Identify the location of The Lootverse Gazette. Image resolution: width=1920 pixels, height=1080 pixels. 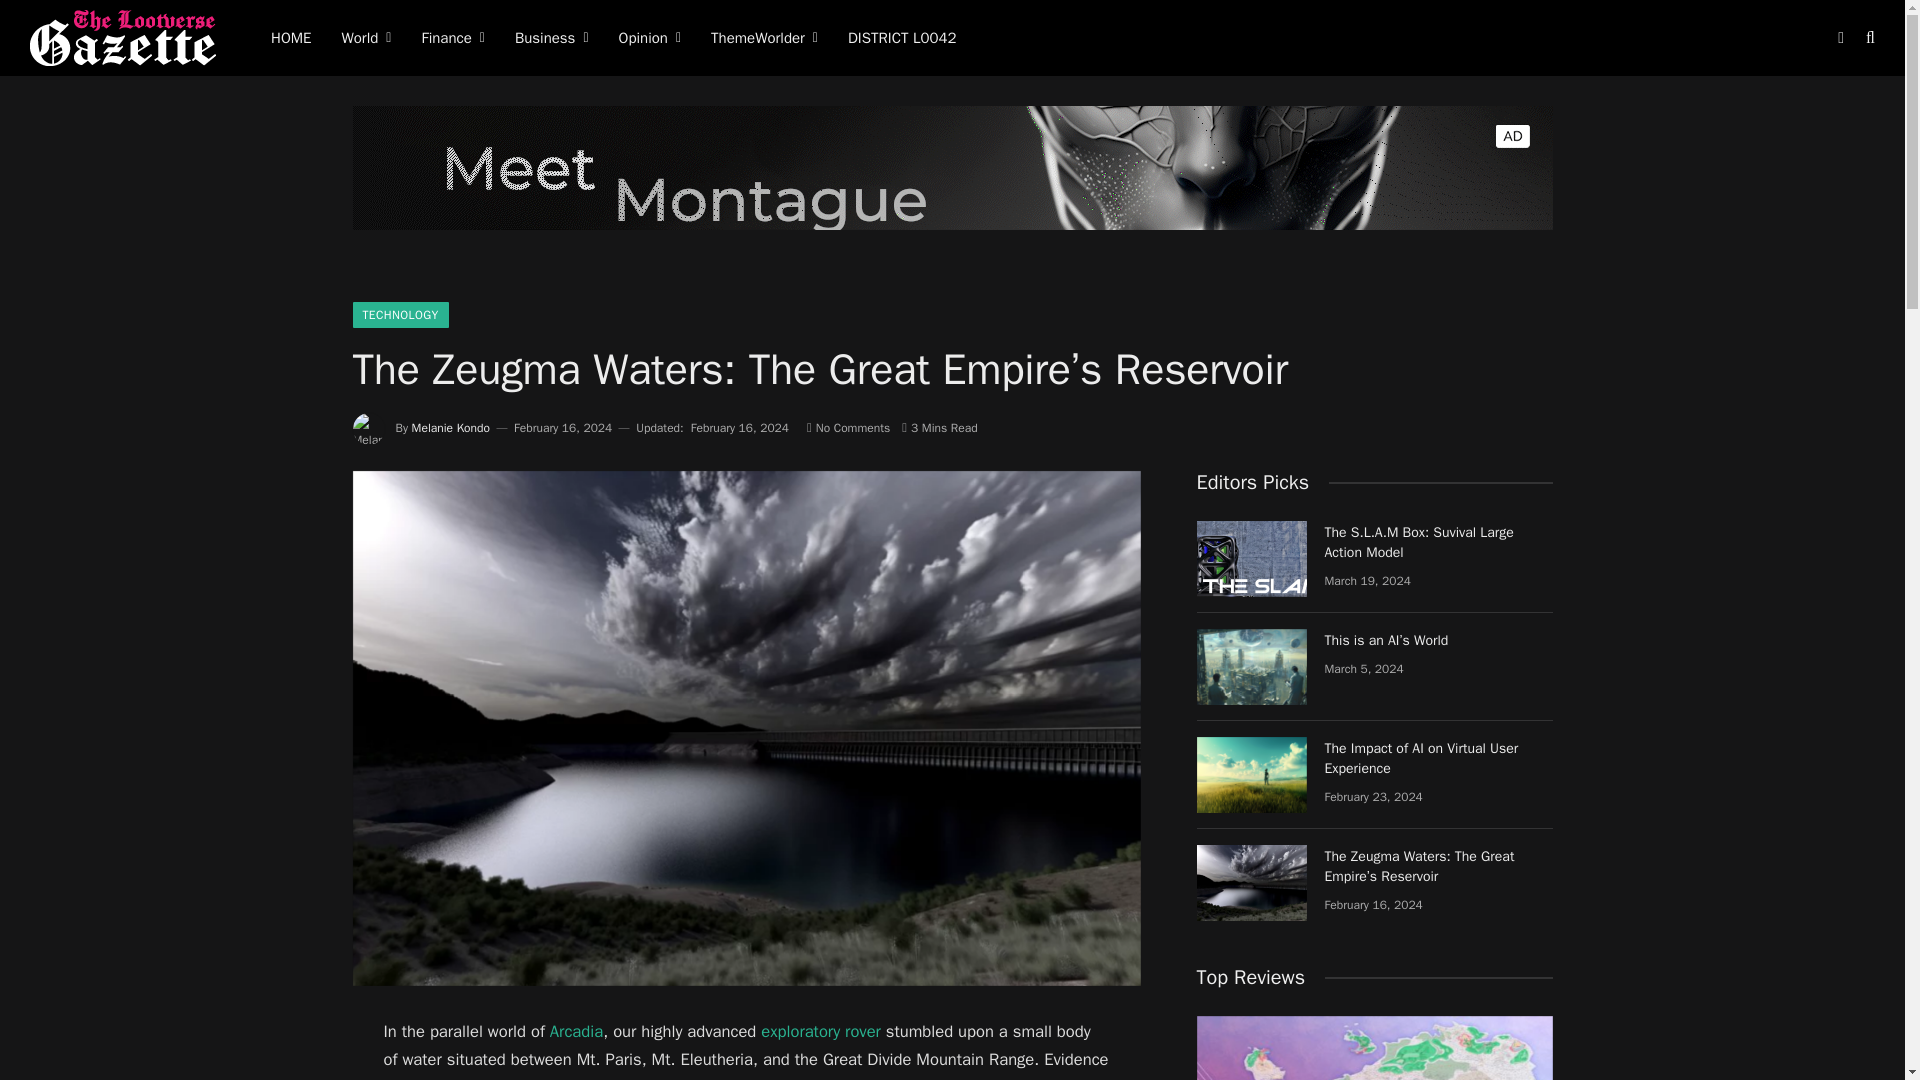
(125, 38).